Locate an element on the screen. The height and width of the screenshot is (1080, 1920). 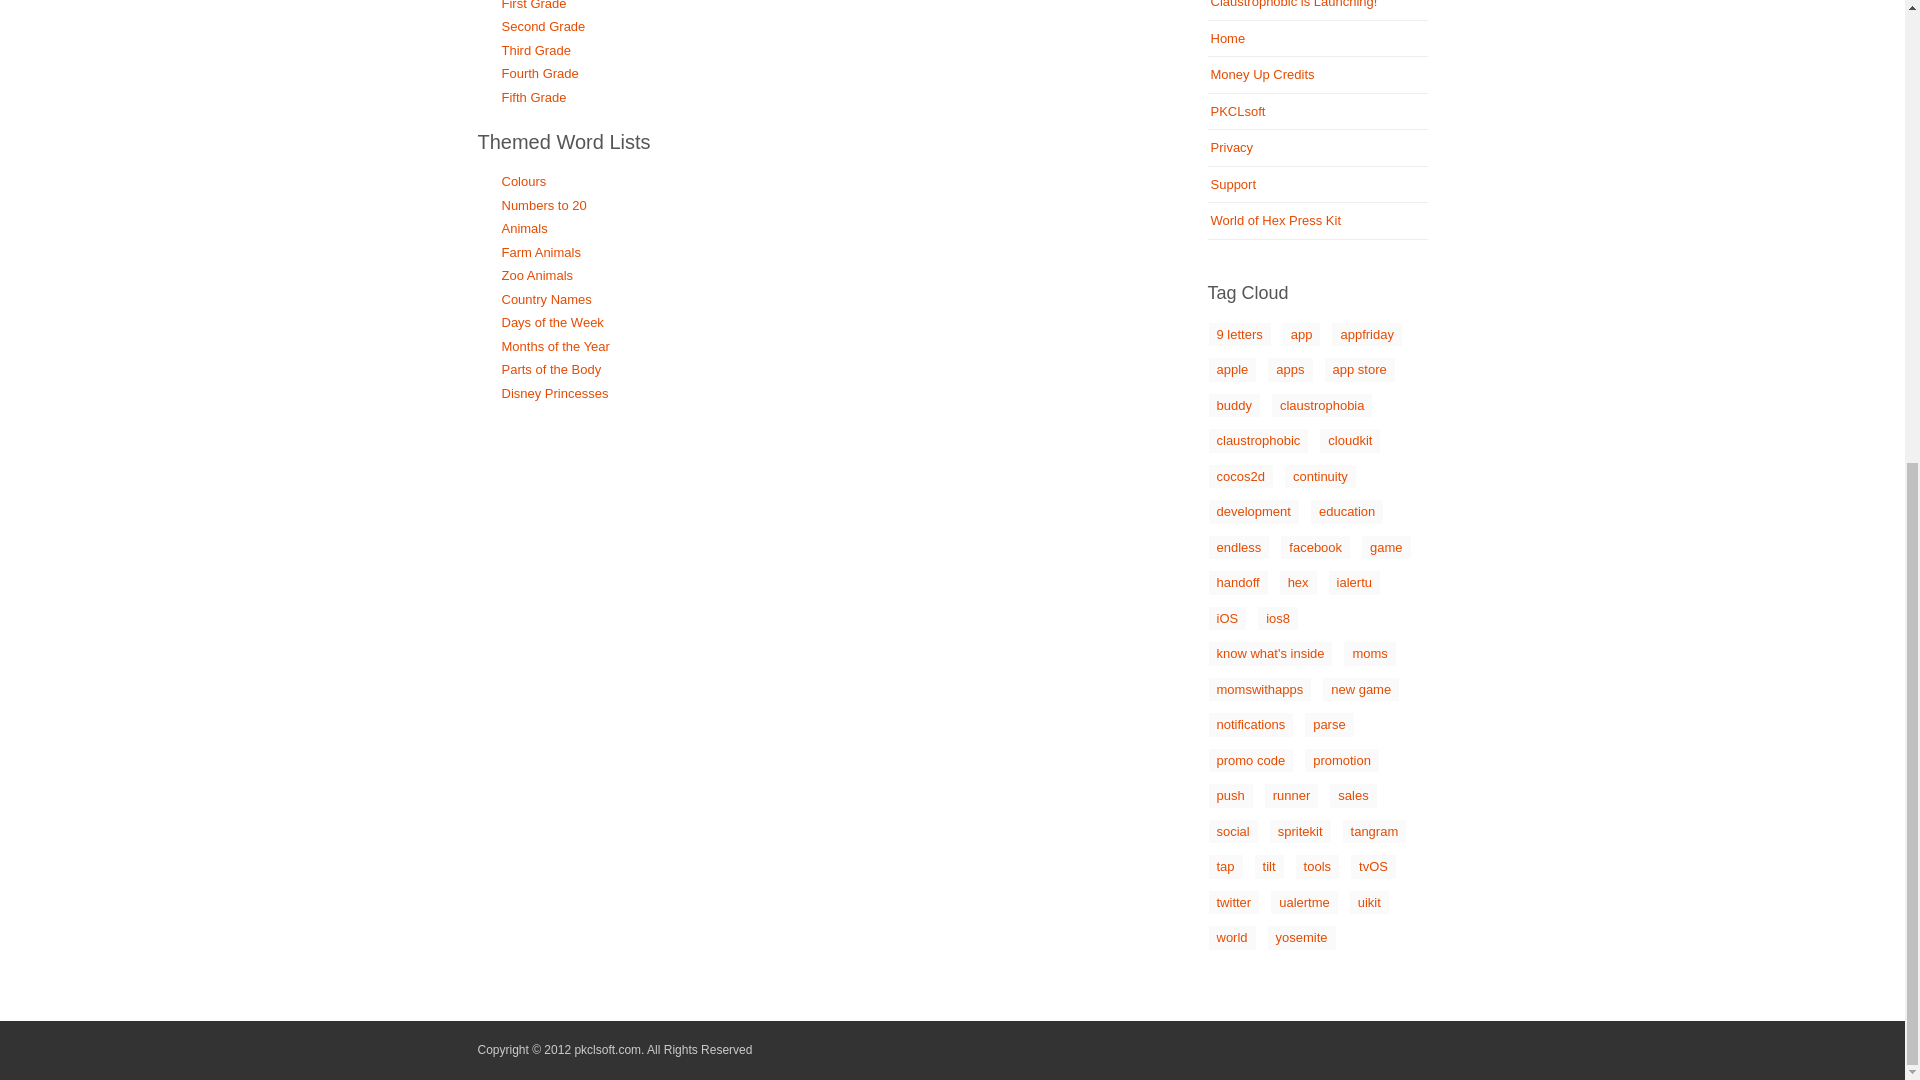
Third Grade is located at coordinates (536, 50).